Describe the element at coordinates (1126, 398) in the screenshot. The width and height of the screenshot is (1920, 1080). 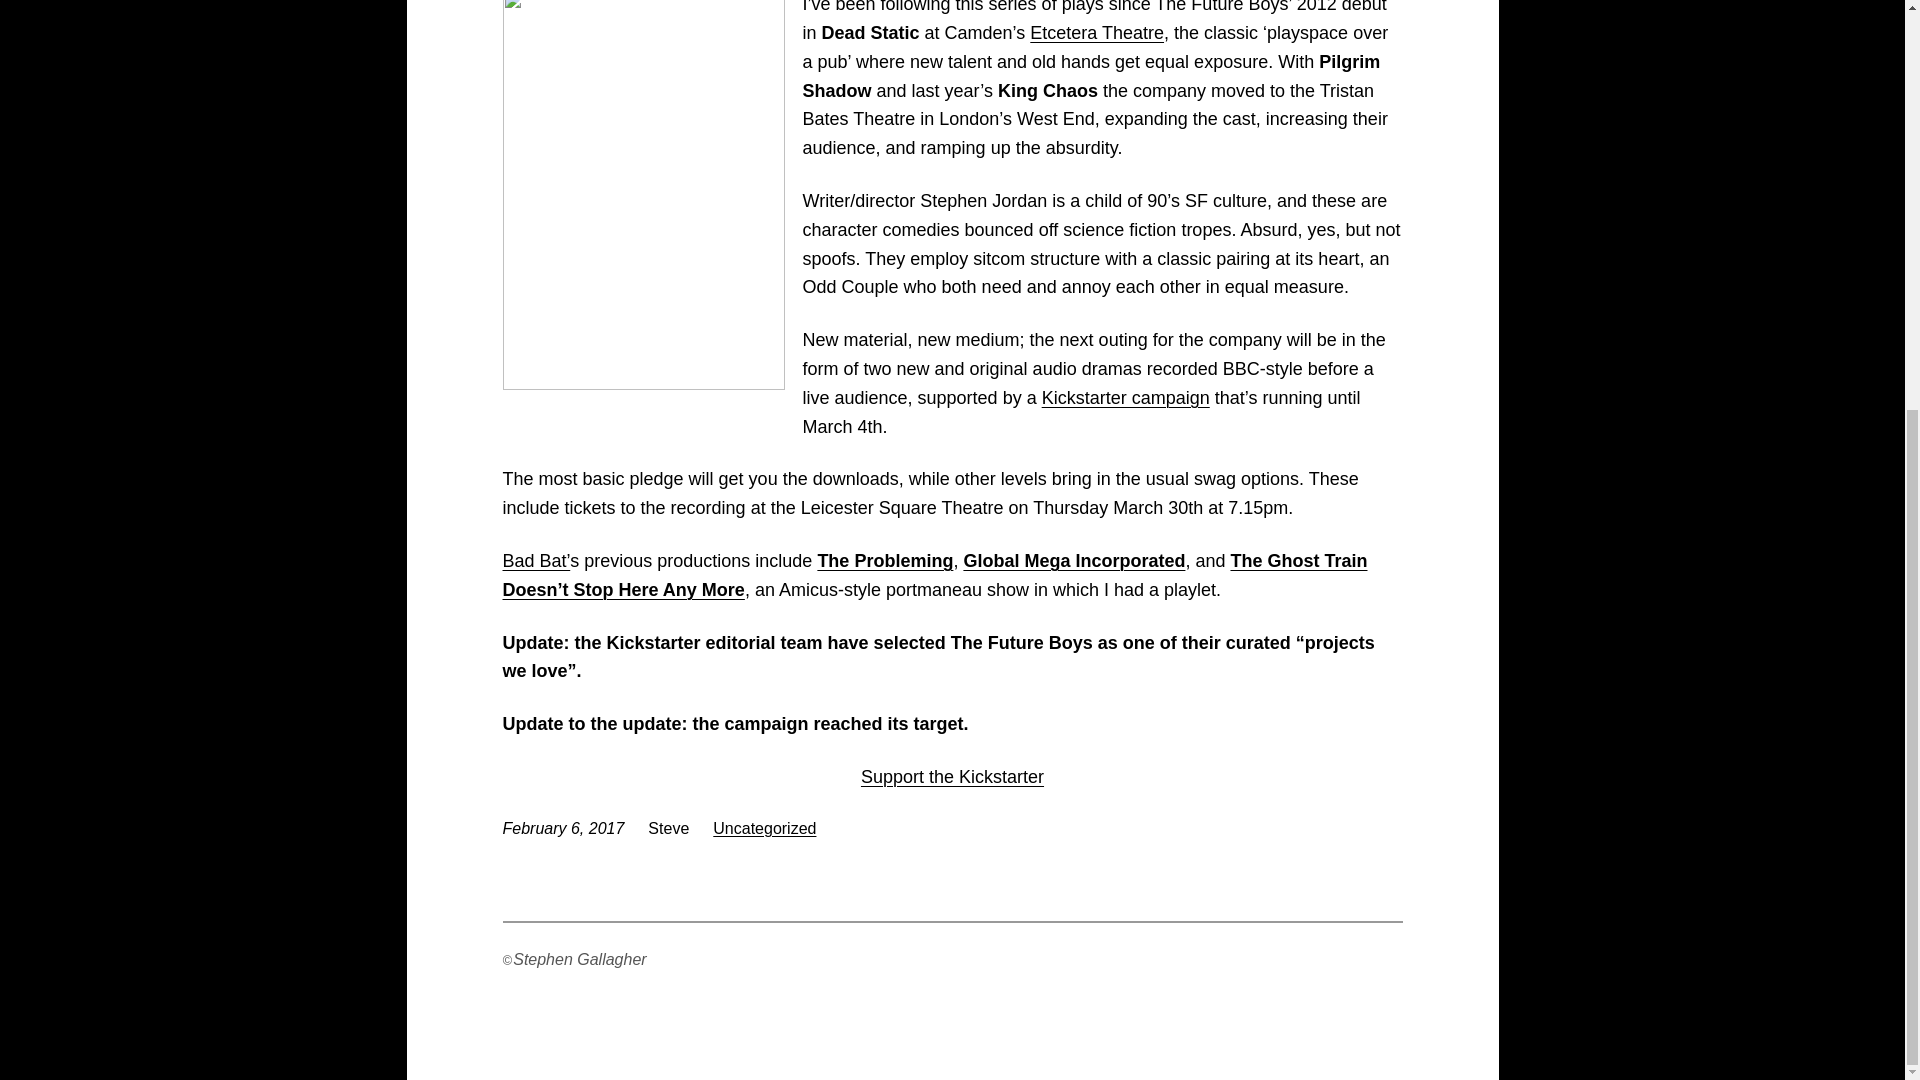
I see `Kickstarter campaign` at that location.